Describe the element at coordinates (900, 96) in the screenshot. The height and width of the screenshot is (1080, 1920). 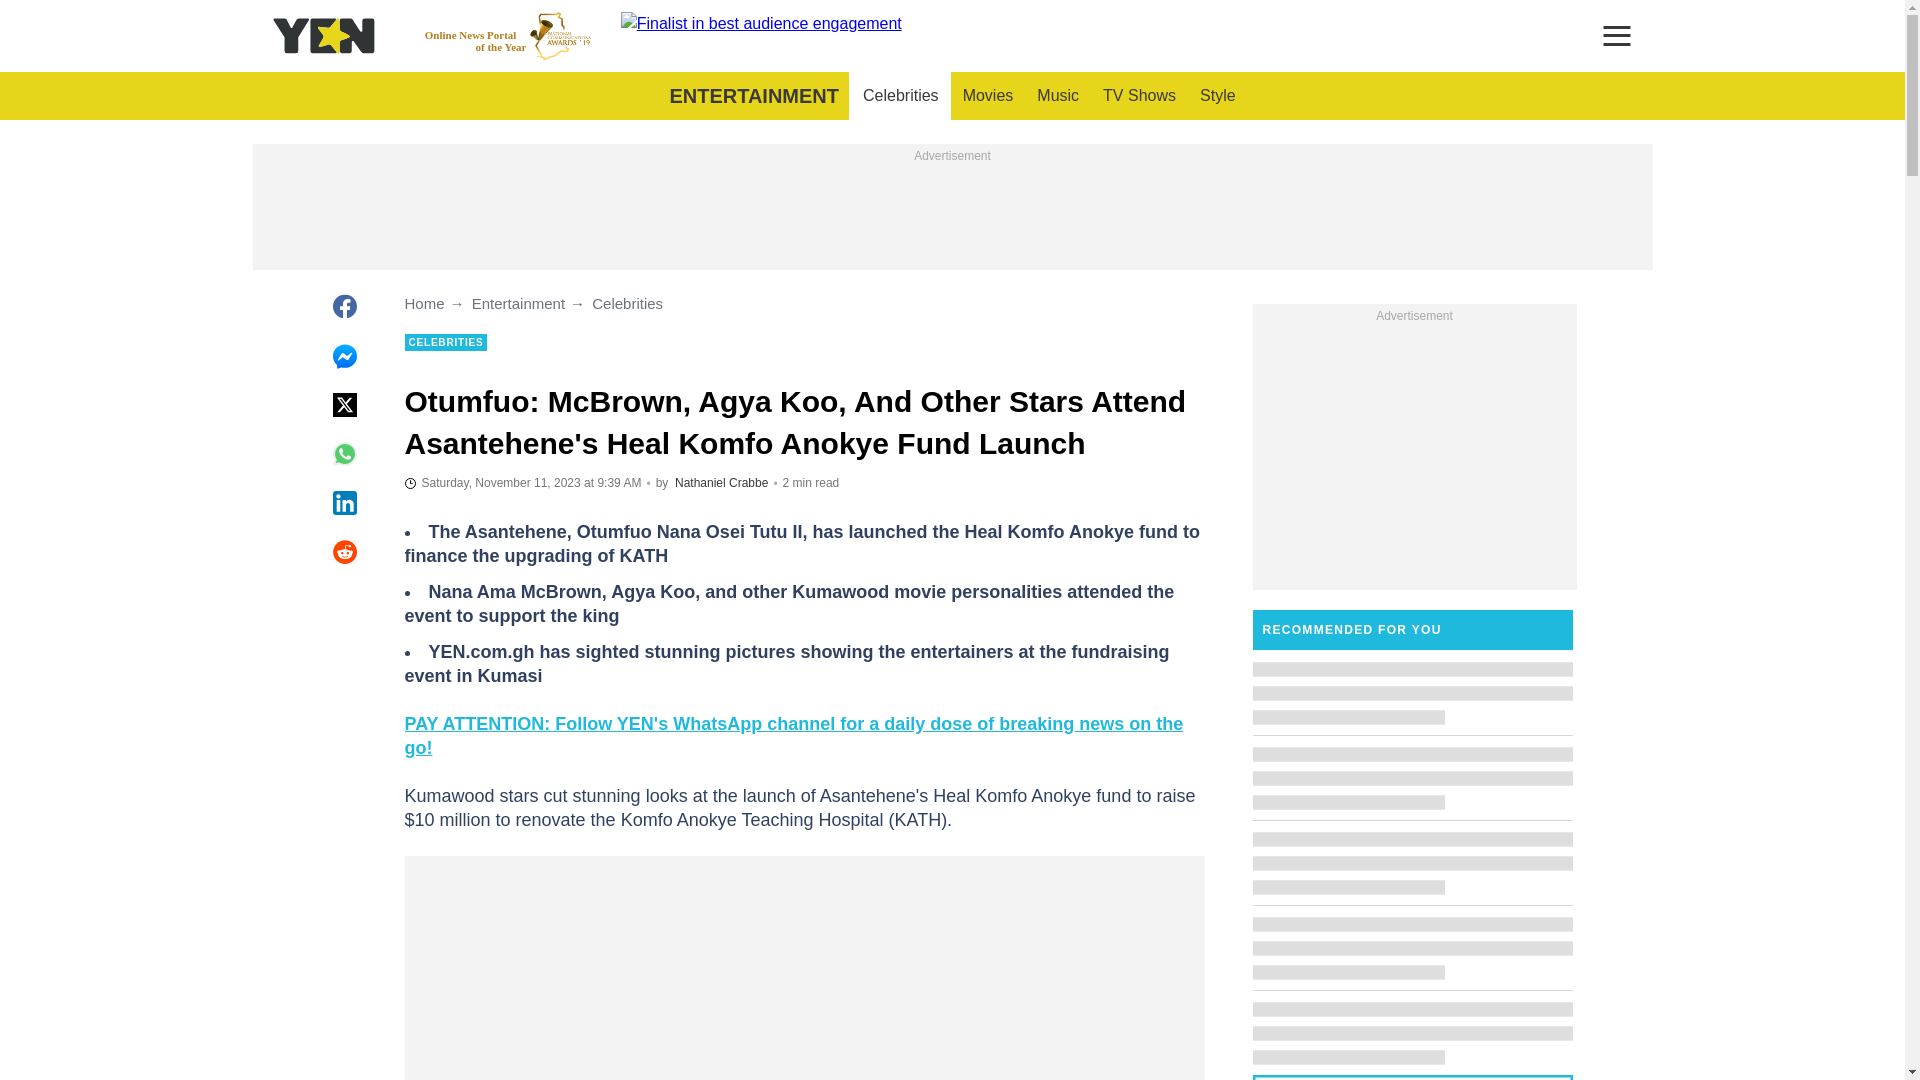
I see `2023-11-11T09:39:14Z` at that location.